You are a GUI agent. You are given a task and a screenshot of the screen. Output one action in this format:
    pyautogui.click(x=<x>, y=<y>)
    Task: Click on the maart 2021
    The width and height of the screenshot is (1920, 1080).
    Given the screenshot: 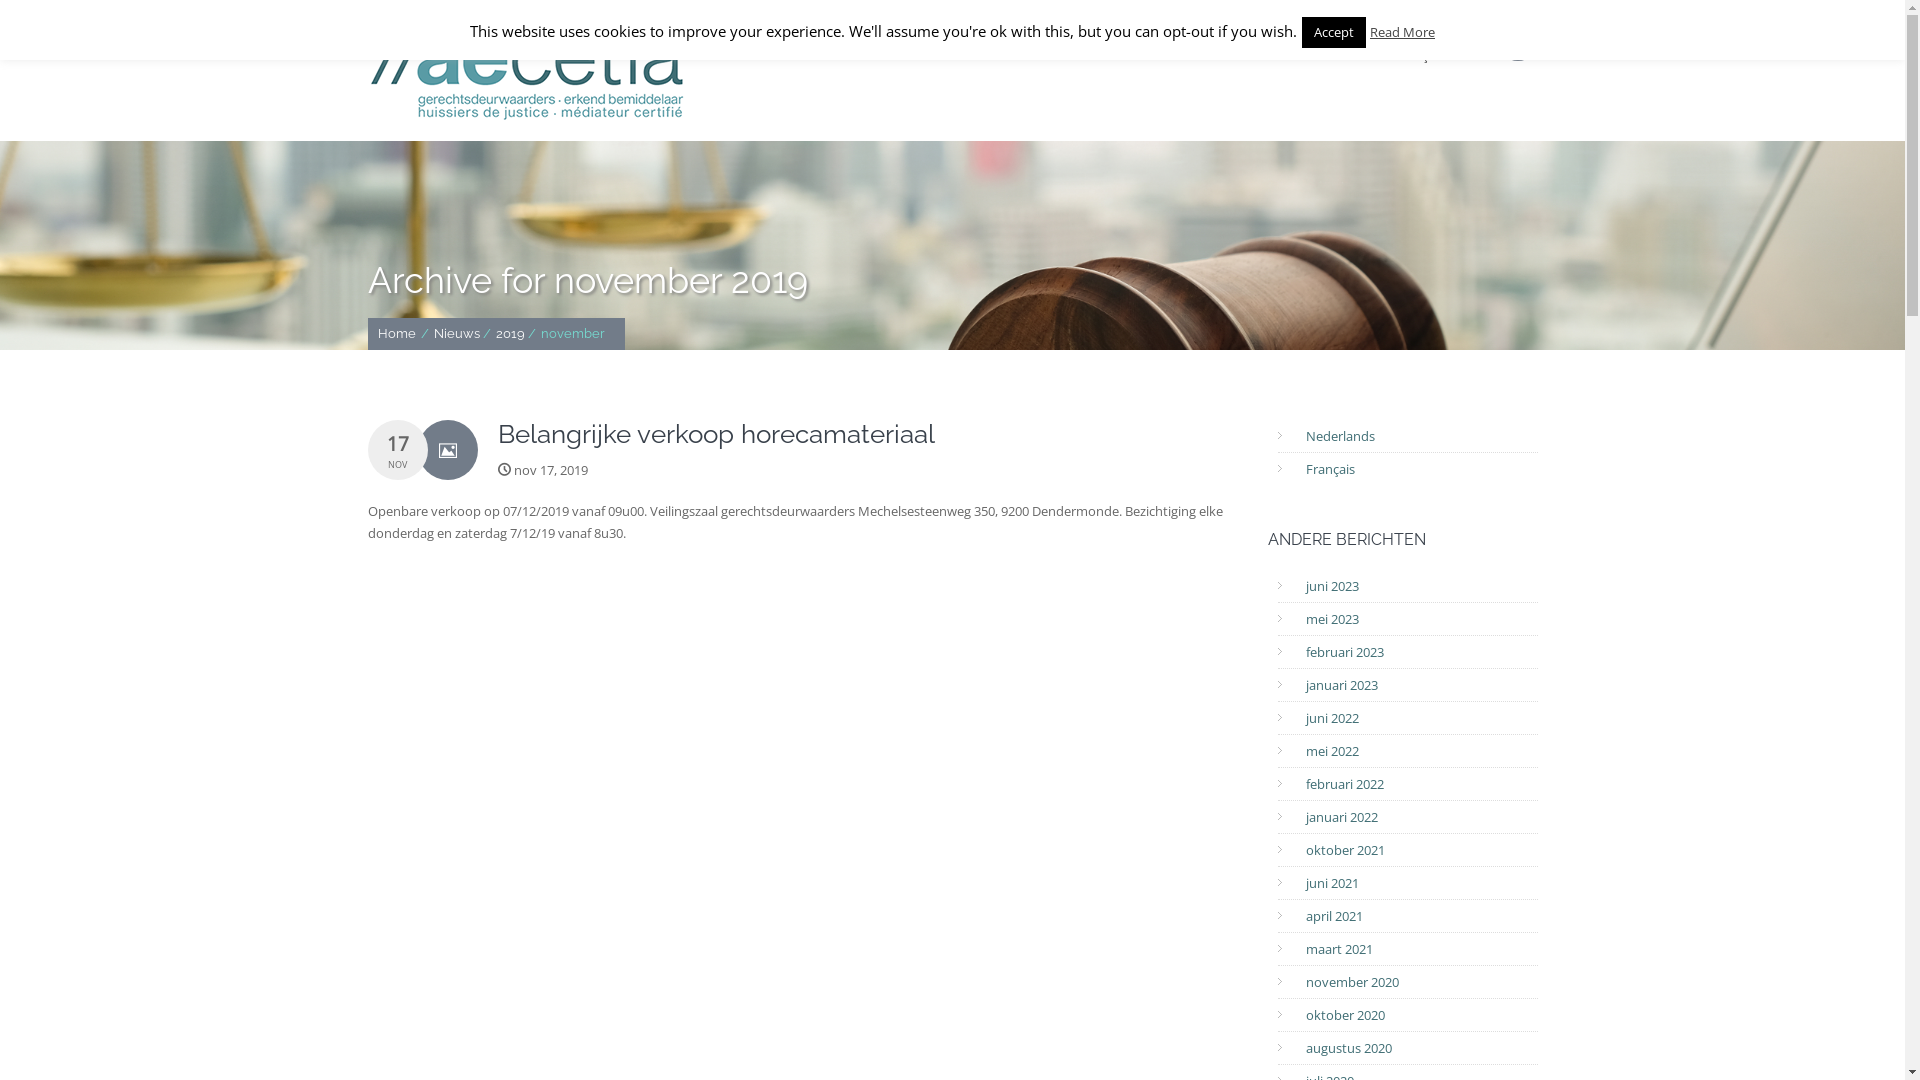 What is the action you would take?
    pyautogui.click(x=1340, y=949)
    